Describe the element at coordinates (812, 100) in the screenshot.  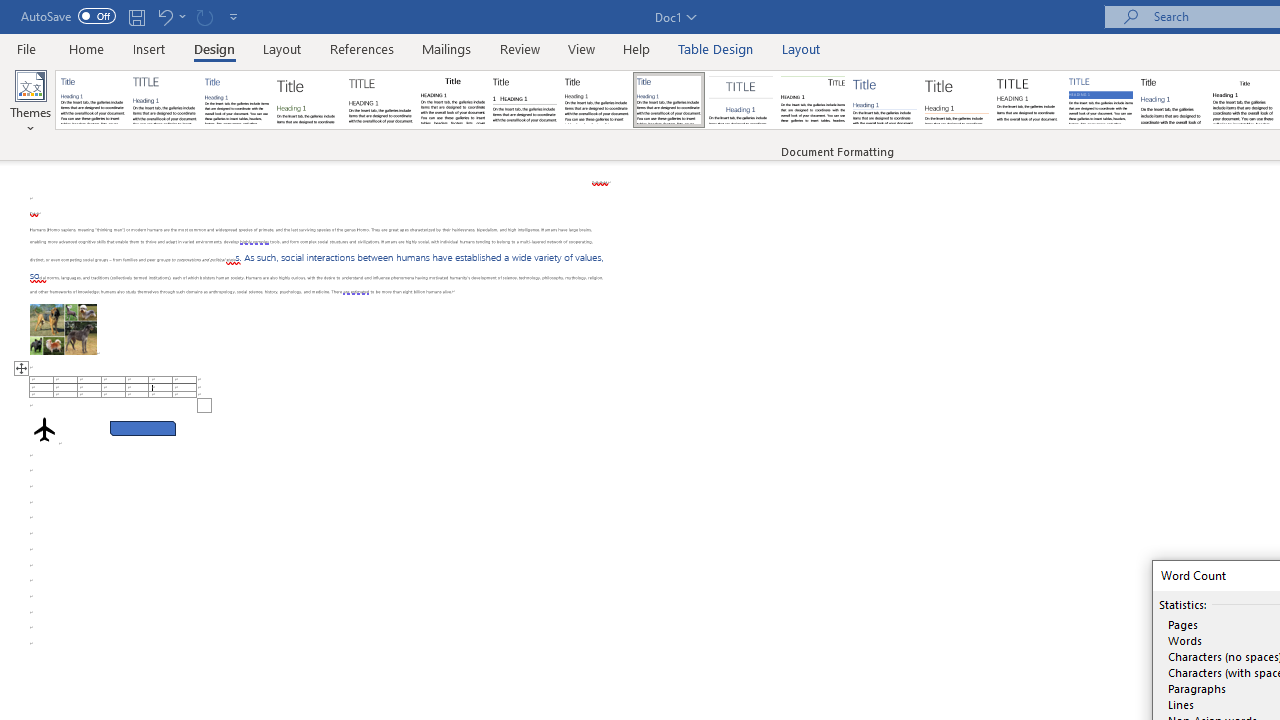
I see `Lines (Distinctive)` at that location.